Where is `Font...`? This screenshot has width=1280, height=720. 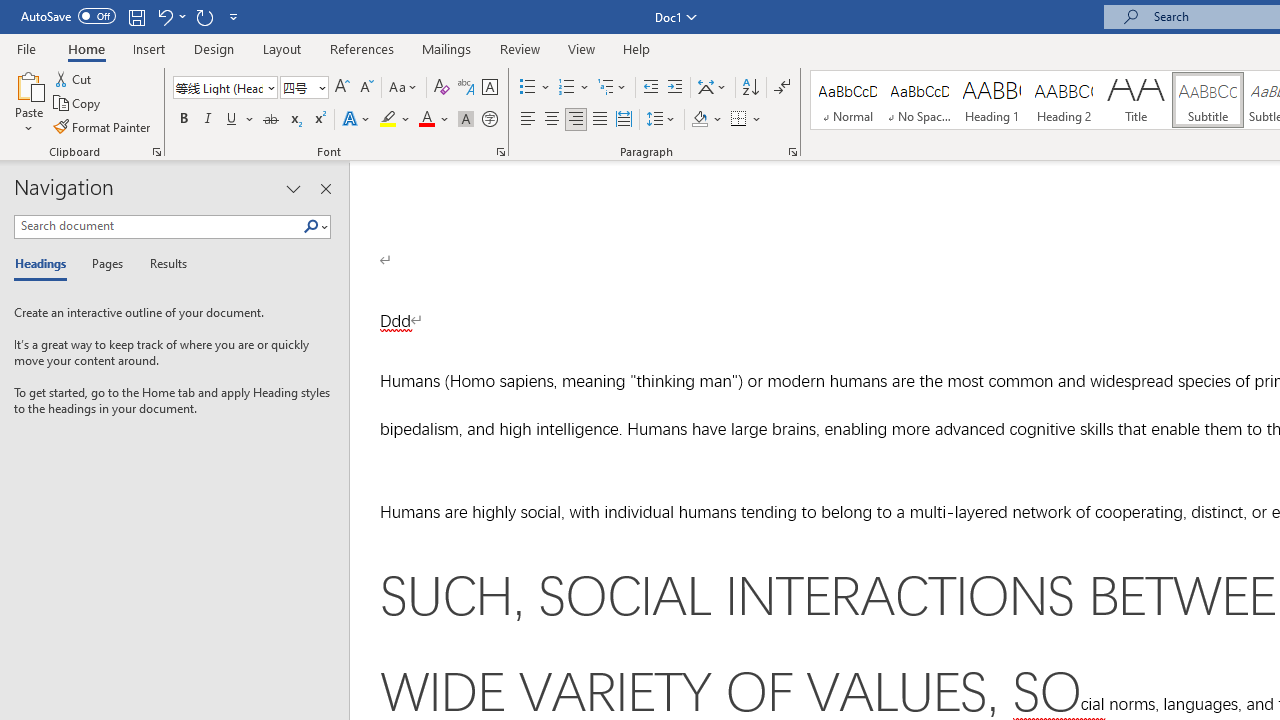 Font... is located at coordinates (500, 152).